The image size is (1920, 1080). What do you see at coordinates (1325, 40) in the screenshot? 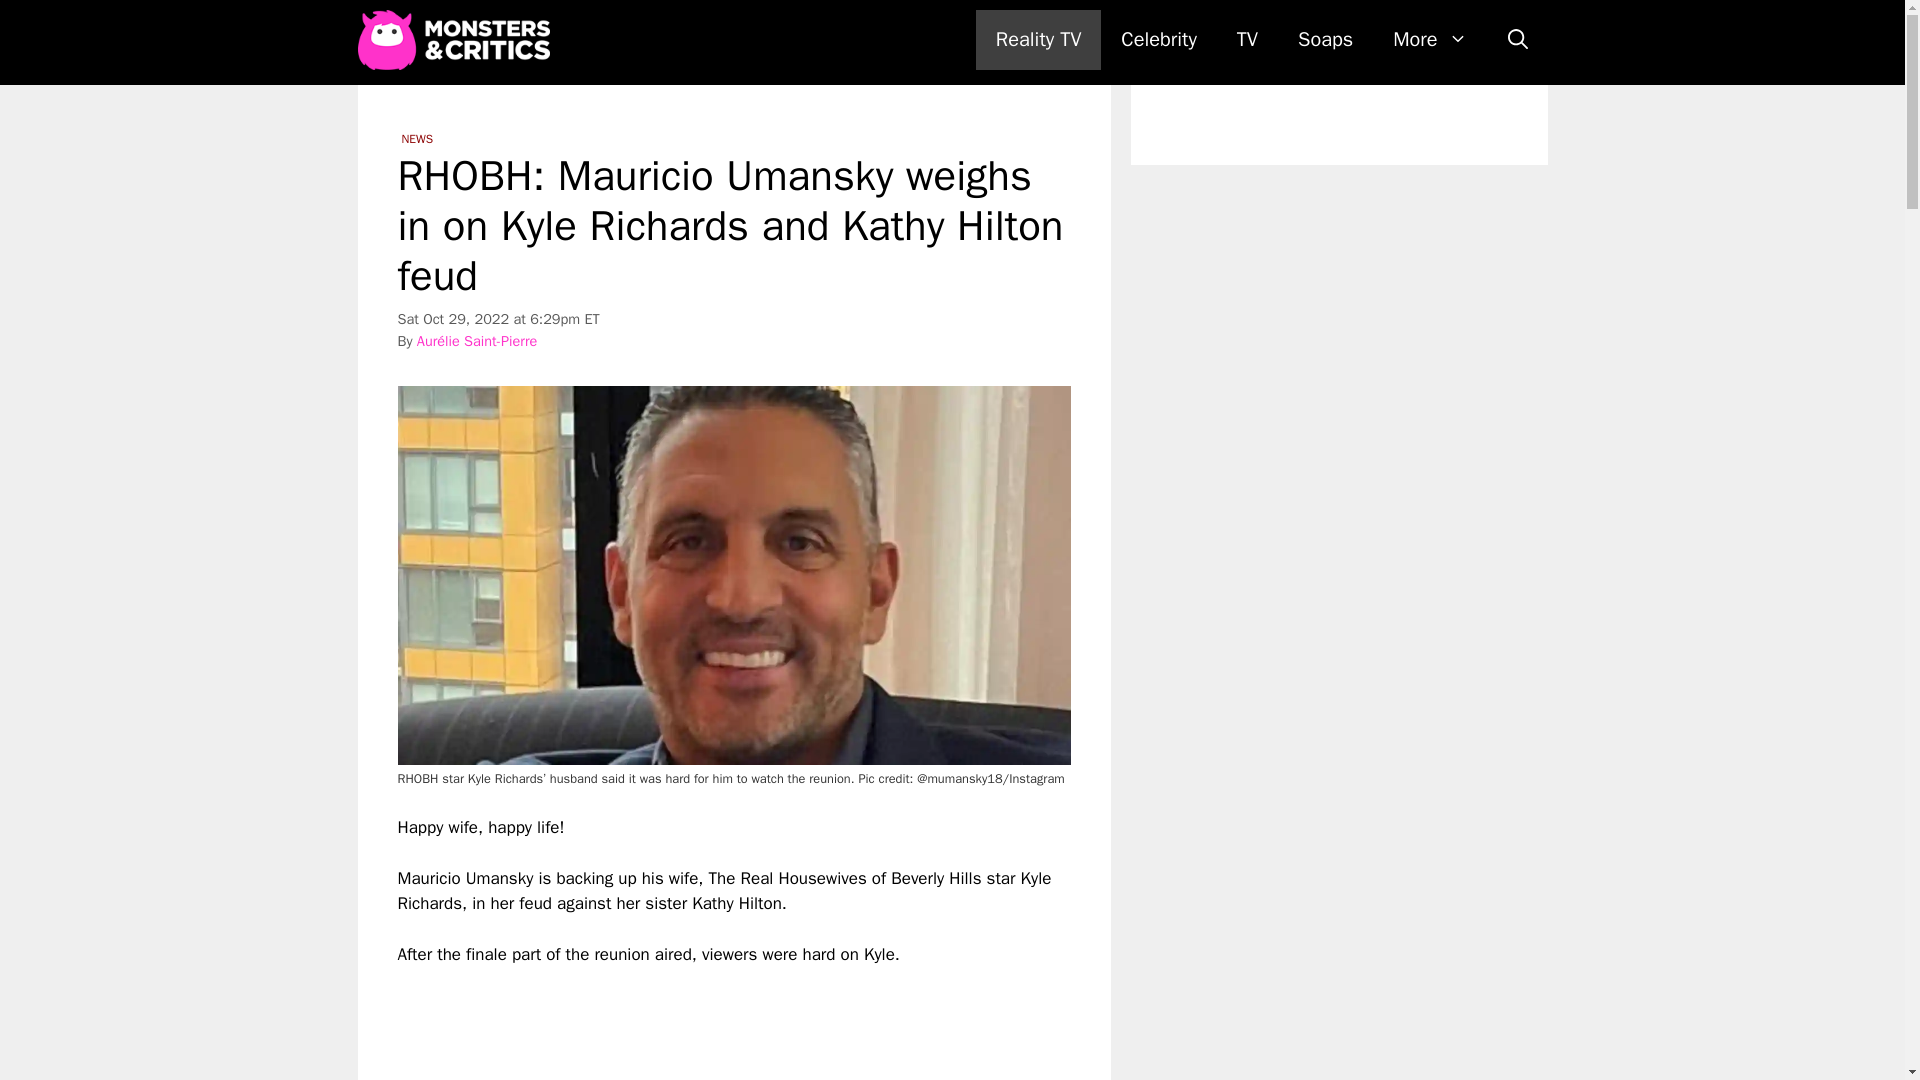
I see `Soaps` at bounding box center [1325, 40].